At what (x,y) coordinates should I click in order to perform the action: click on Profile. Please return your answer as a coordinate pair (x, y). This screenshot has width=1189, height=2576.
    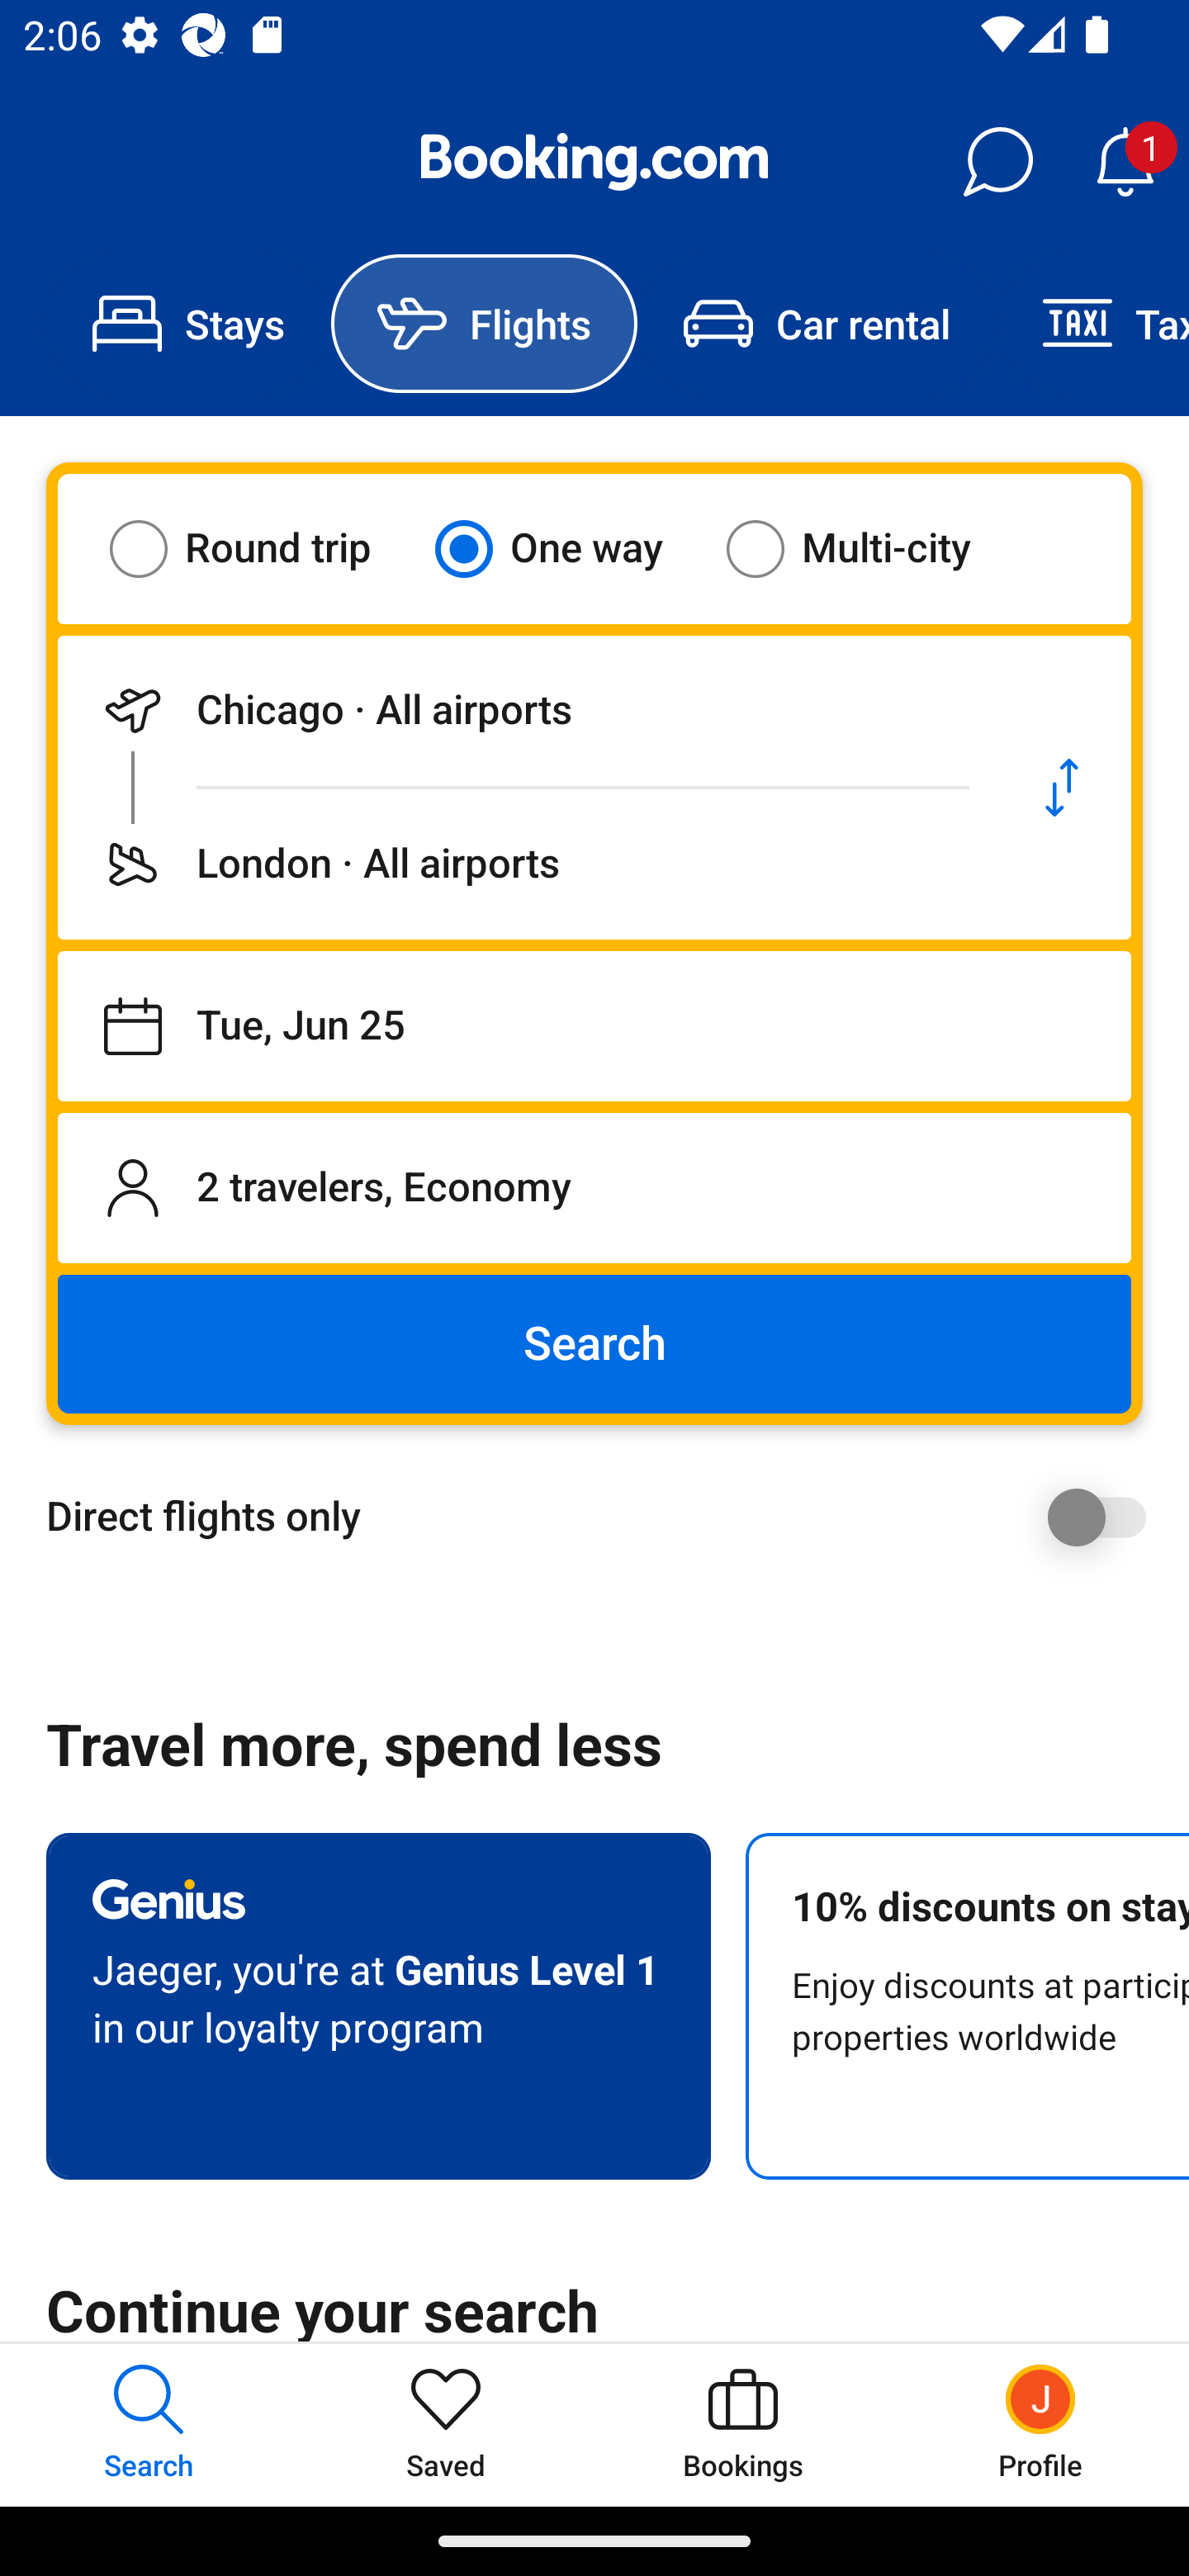
    Looking at the image, I should click on (1040, 2424).